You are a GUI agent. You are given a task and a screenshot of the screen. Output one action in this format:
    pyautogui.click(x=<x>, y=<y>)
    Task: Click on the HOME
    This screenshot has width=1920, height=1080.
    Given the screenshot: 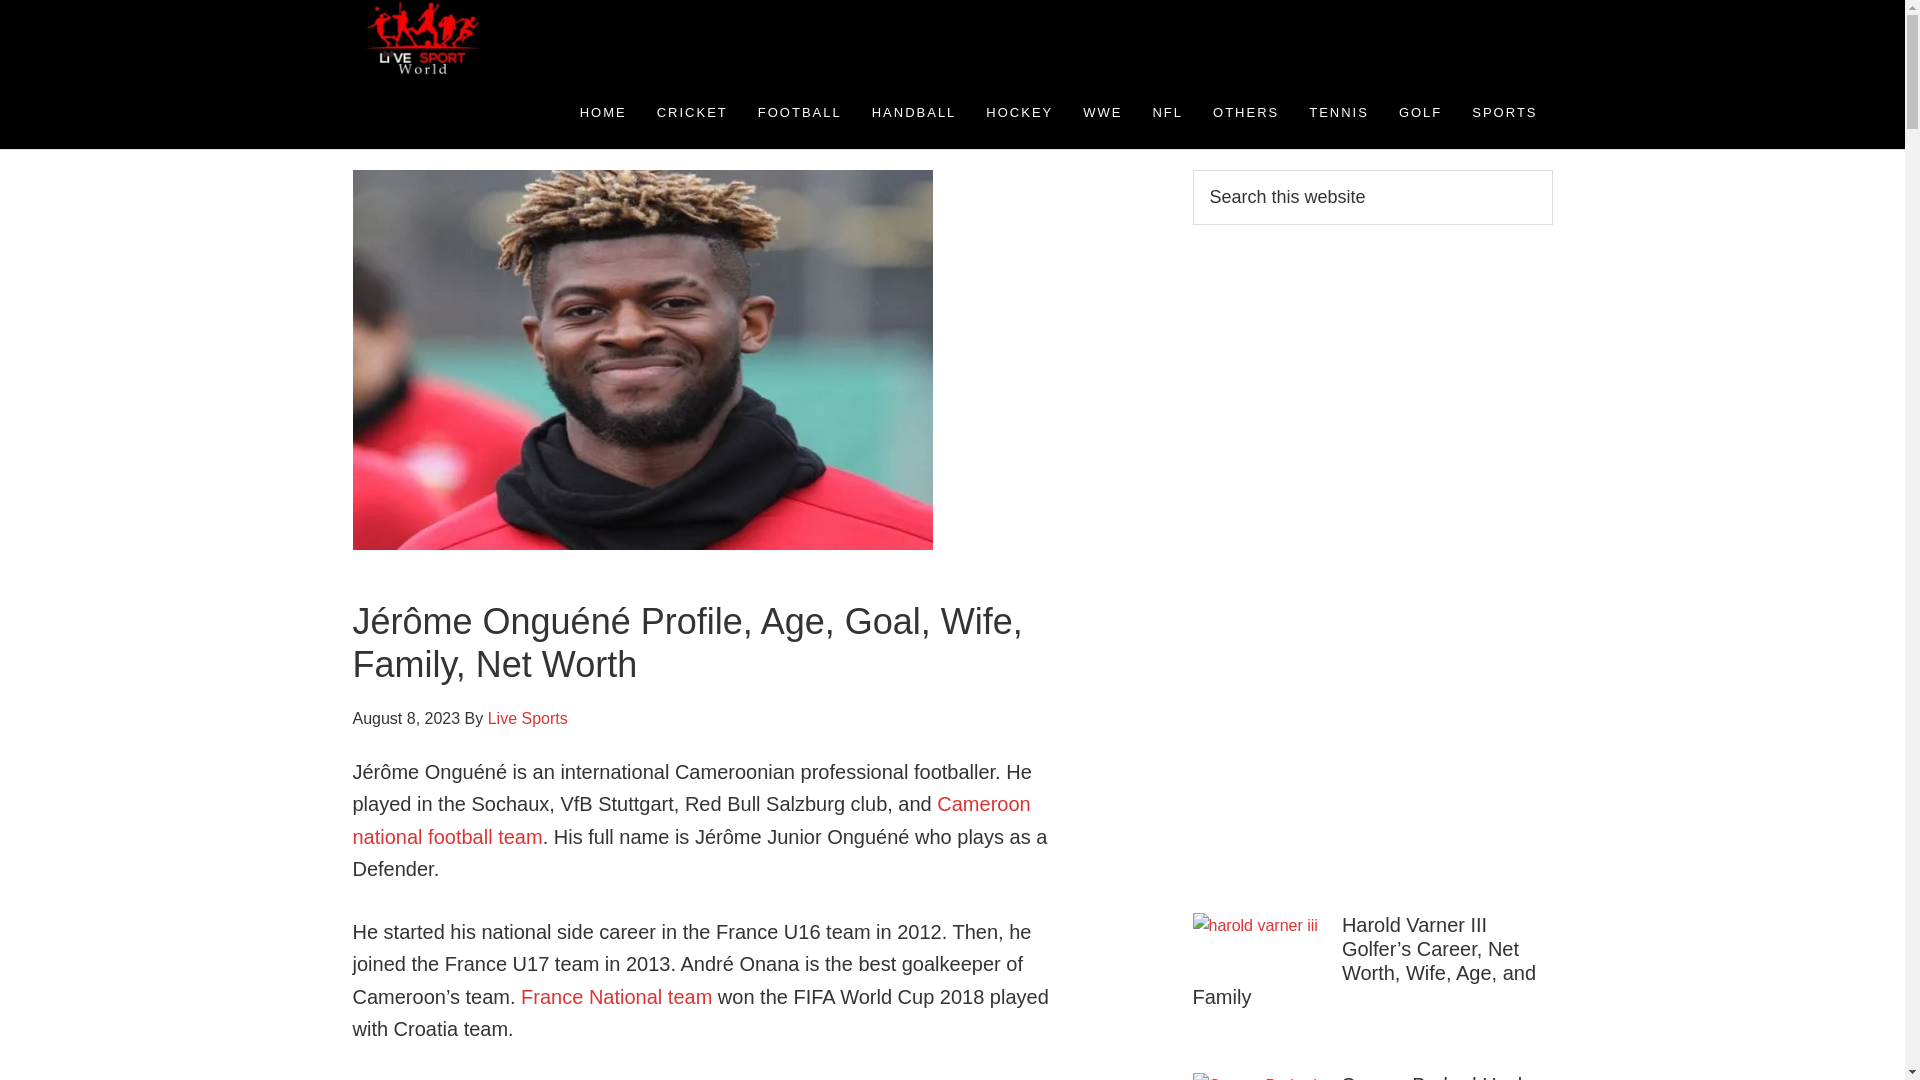 What is the action you would take?
    pyautogui.click(x=602, y=112)
    